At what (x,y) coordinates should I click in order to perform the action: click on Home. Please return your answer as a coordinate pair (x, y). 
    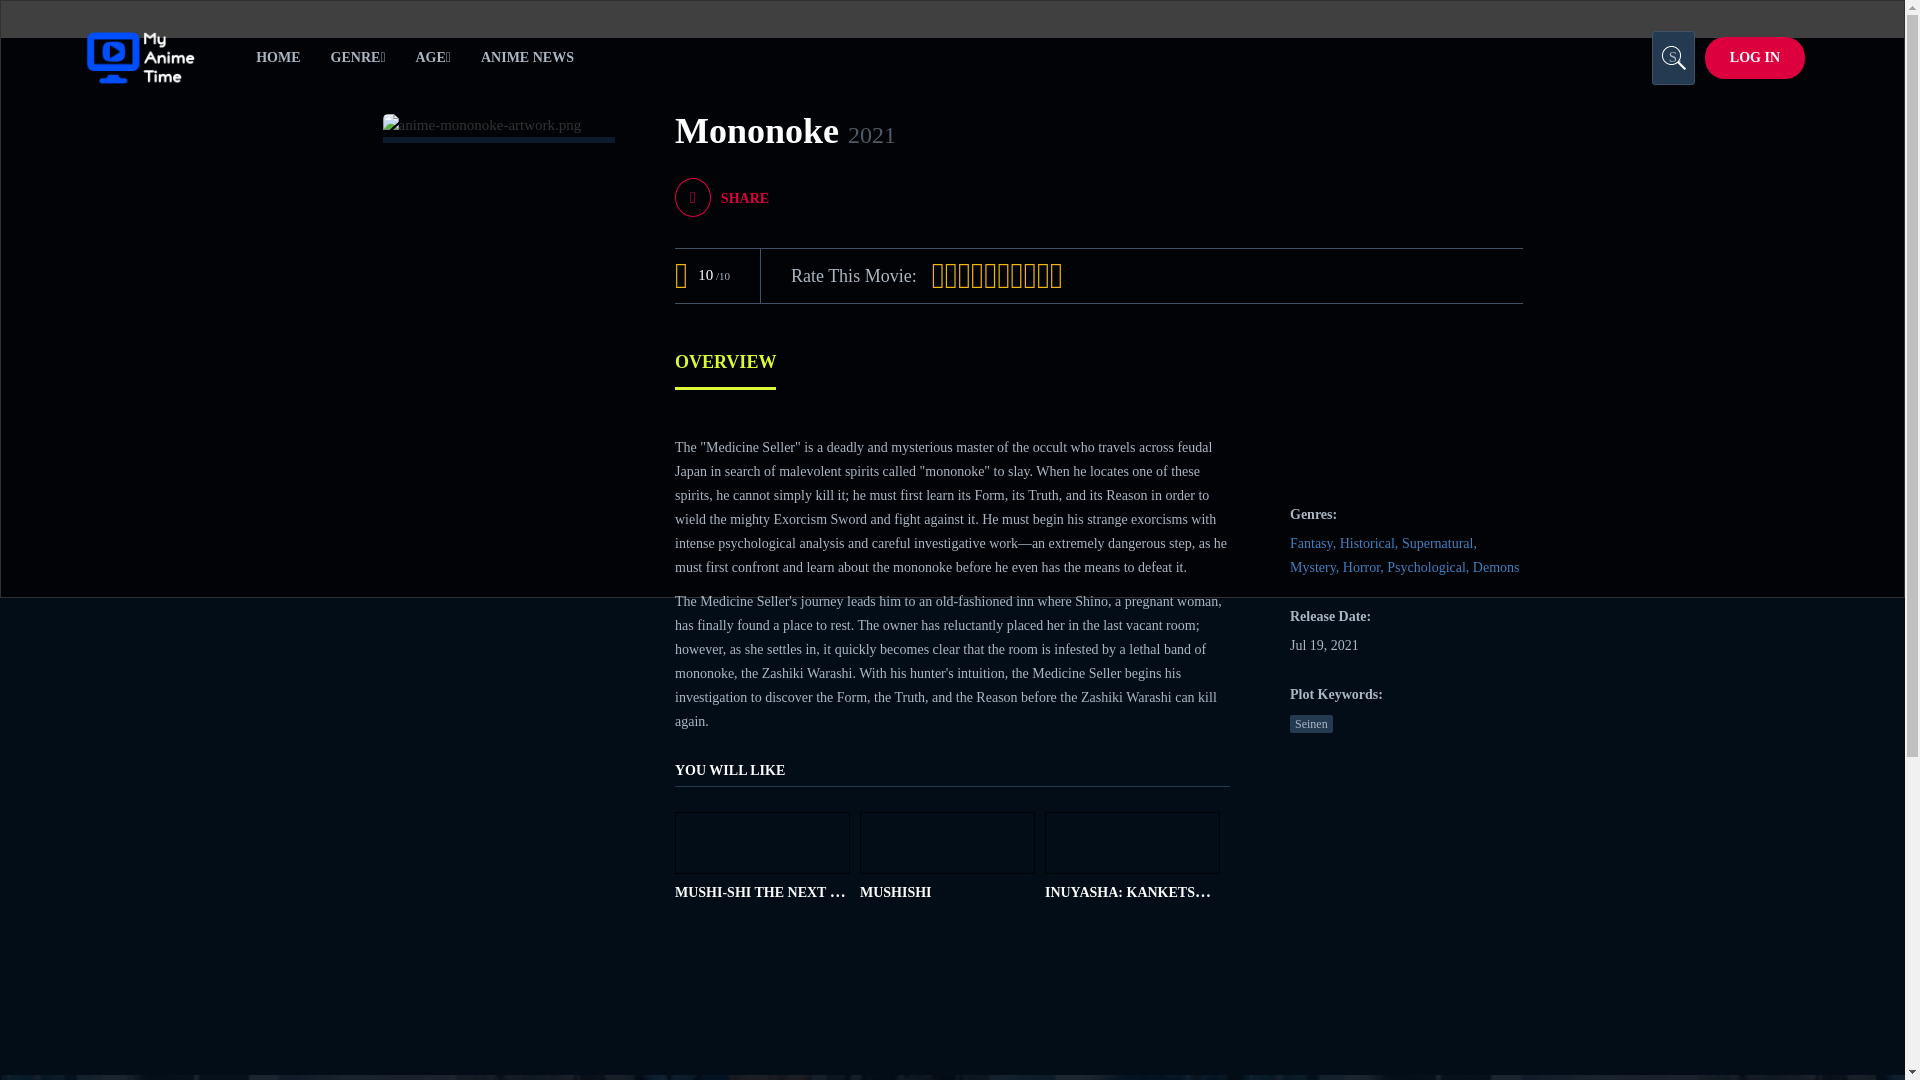
    Looking at the image, I should click on (278, 58).